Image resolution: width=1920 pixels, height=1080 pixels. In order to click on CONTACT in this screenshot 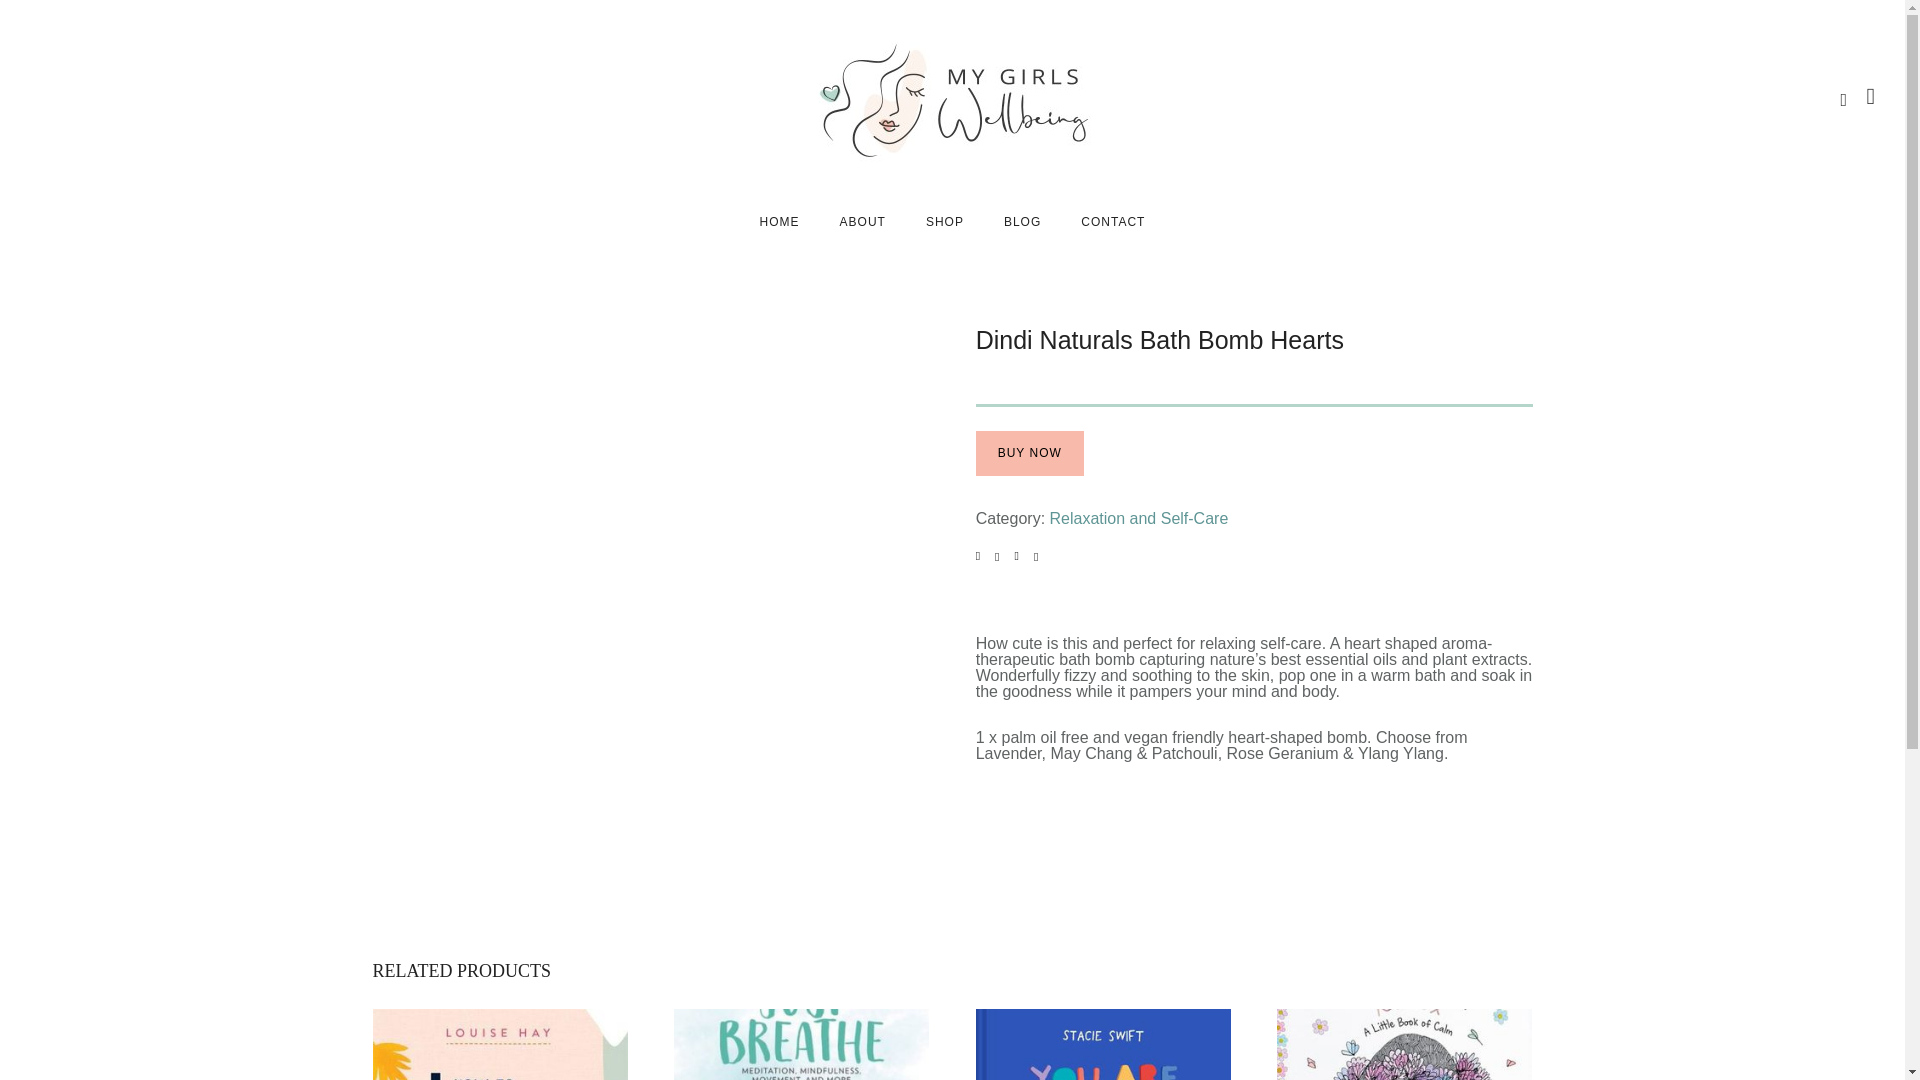, I will do `click(1113, 221)`.